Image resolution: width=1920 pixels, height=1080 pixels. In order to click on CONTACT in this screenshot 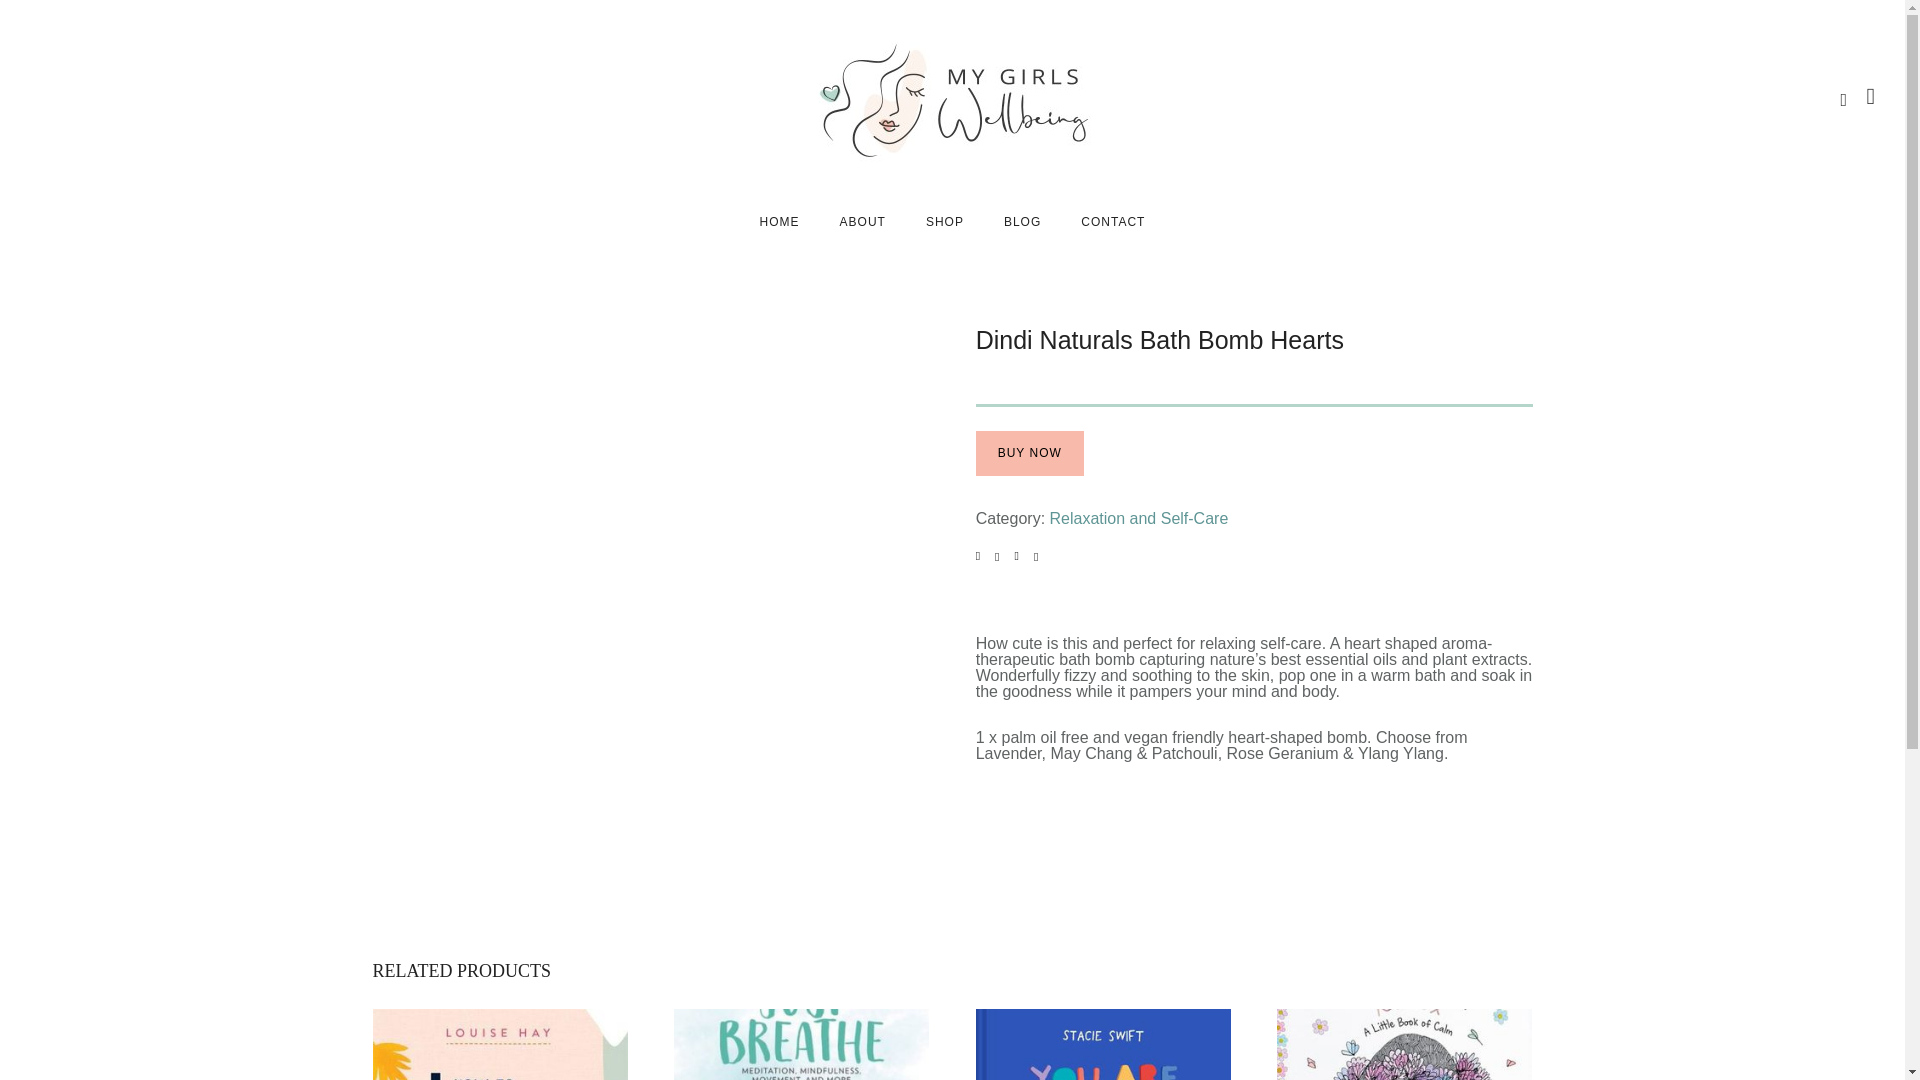, I will do `click(1113, 221)`.